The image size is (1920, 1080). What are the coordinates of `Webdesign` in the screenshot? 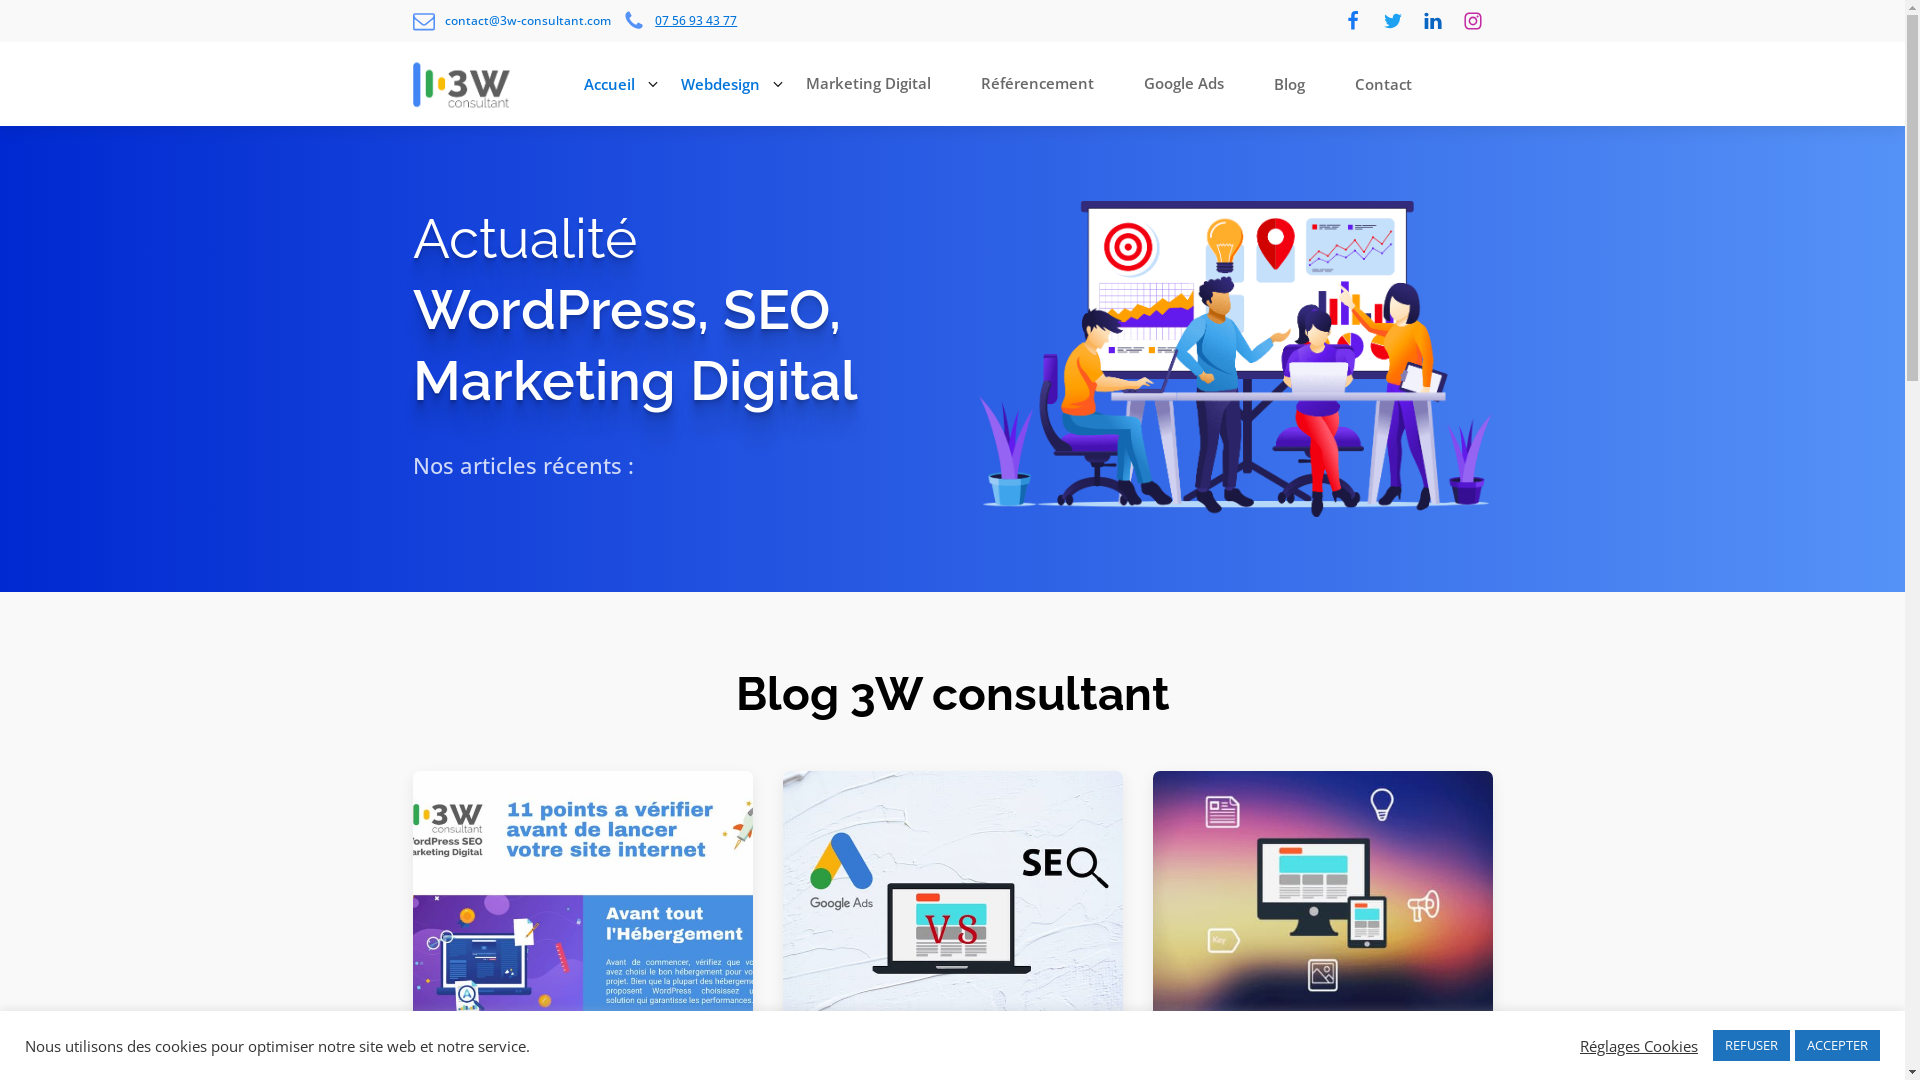 It's located at (720, 84).